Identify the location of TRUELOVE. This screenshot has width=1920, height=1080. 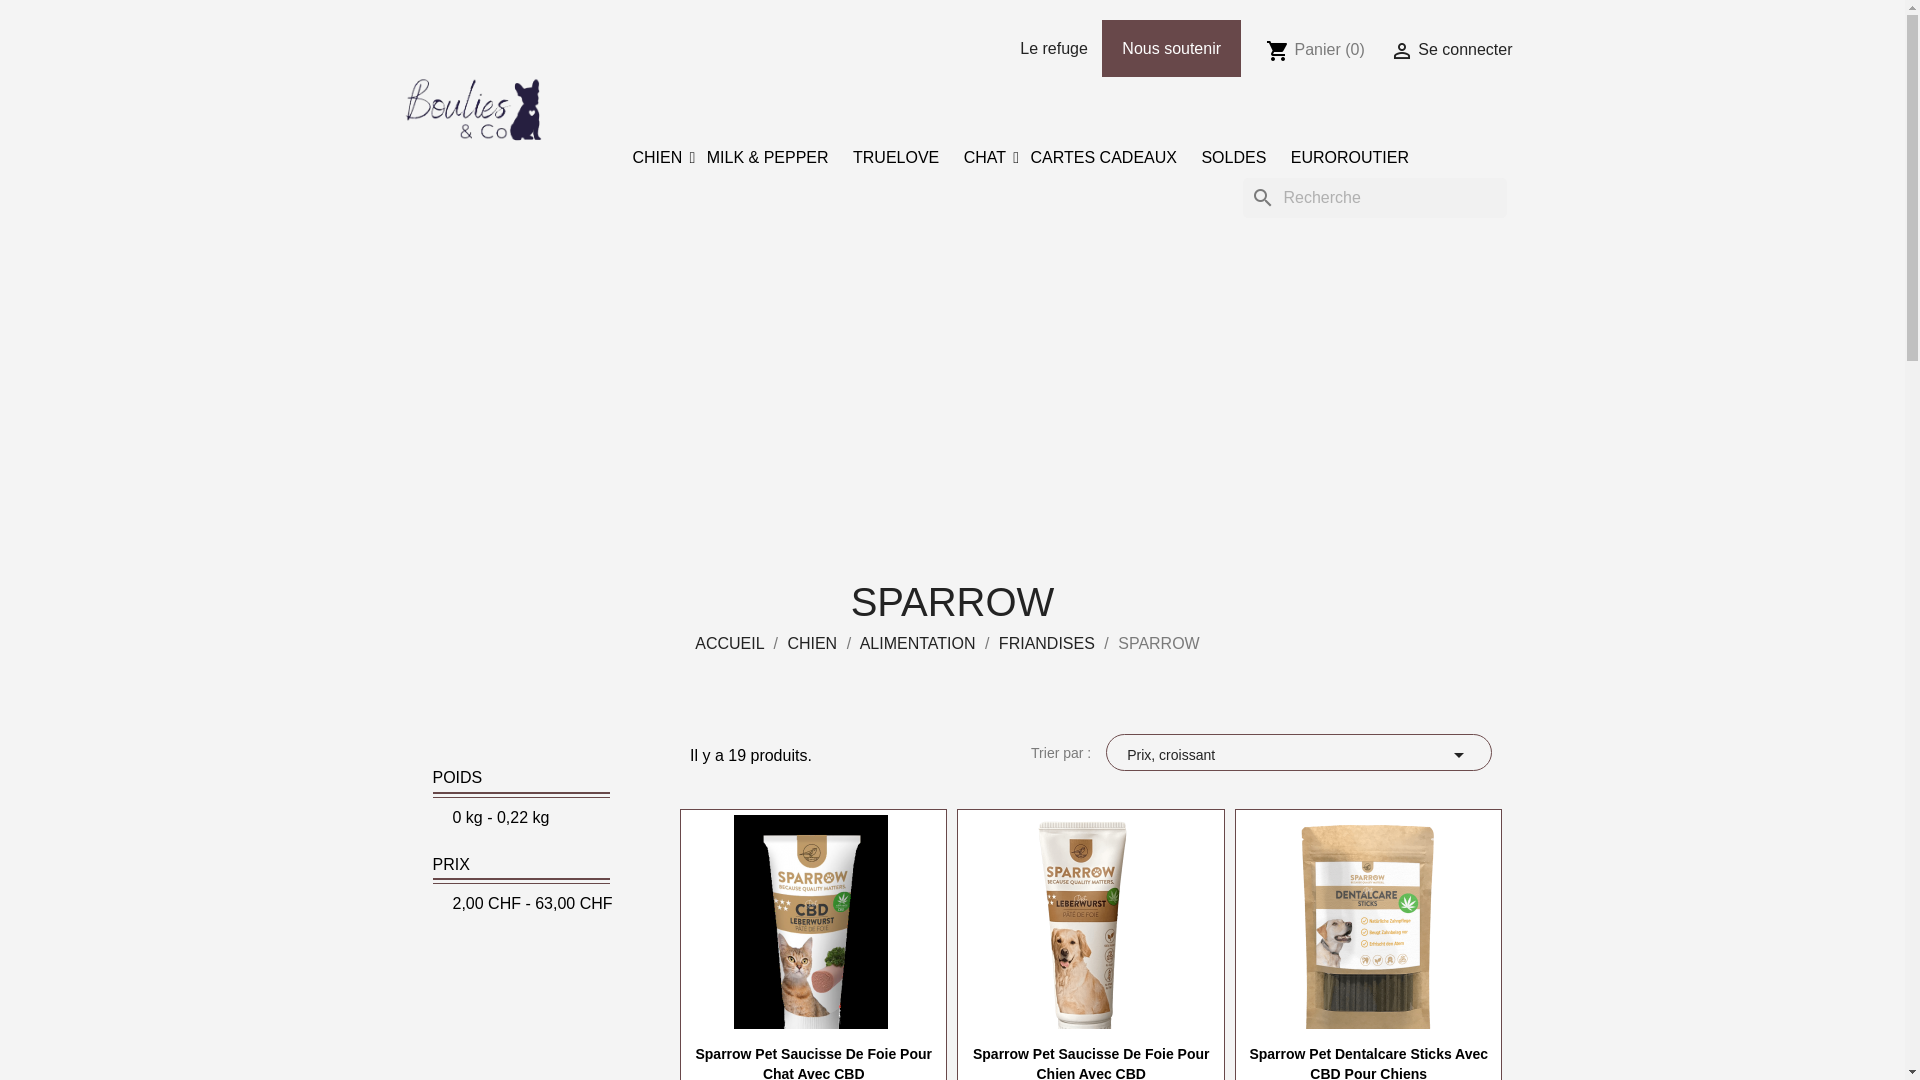
(896, 158).